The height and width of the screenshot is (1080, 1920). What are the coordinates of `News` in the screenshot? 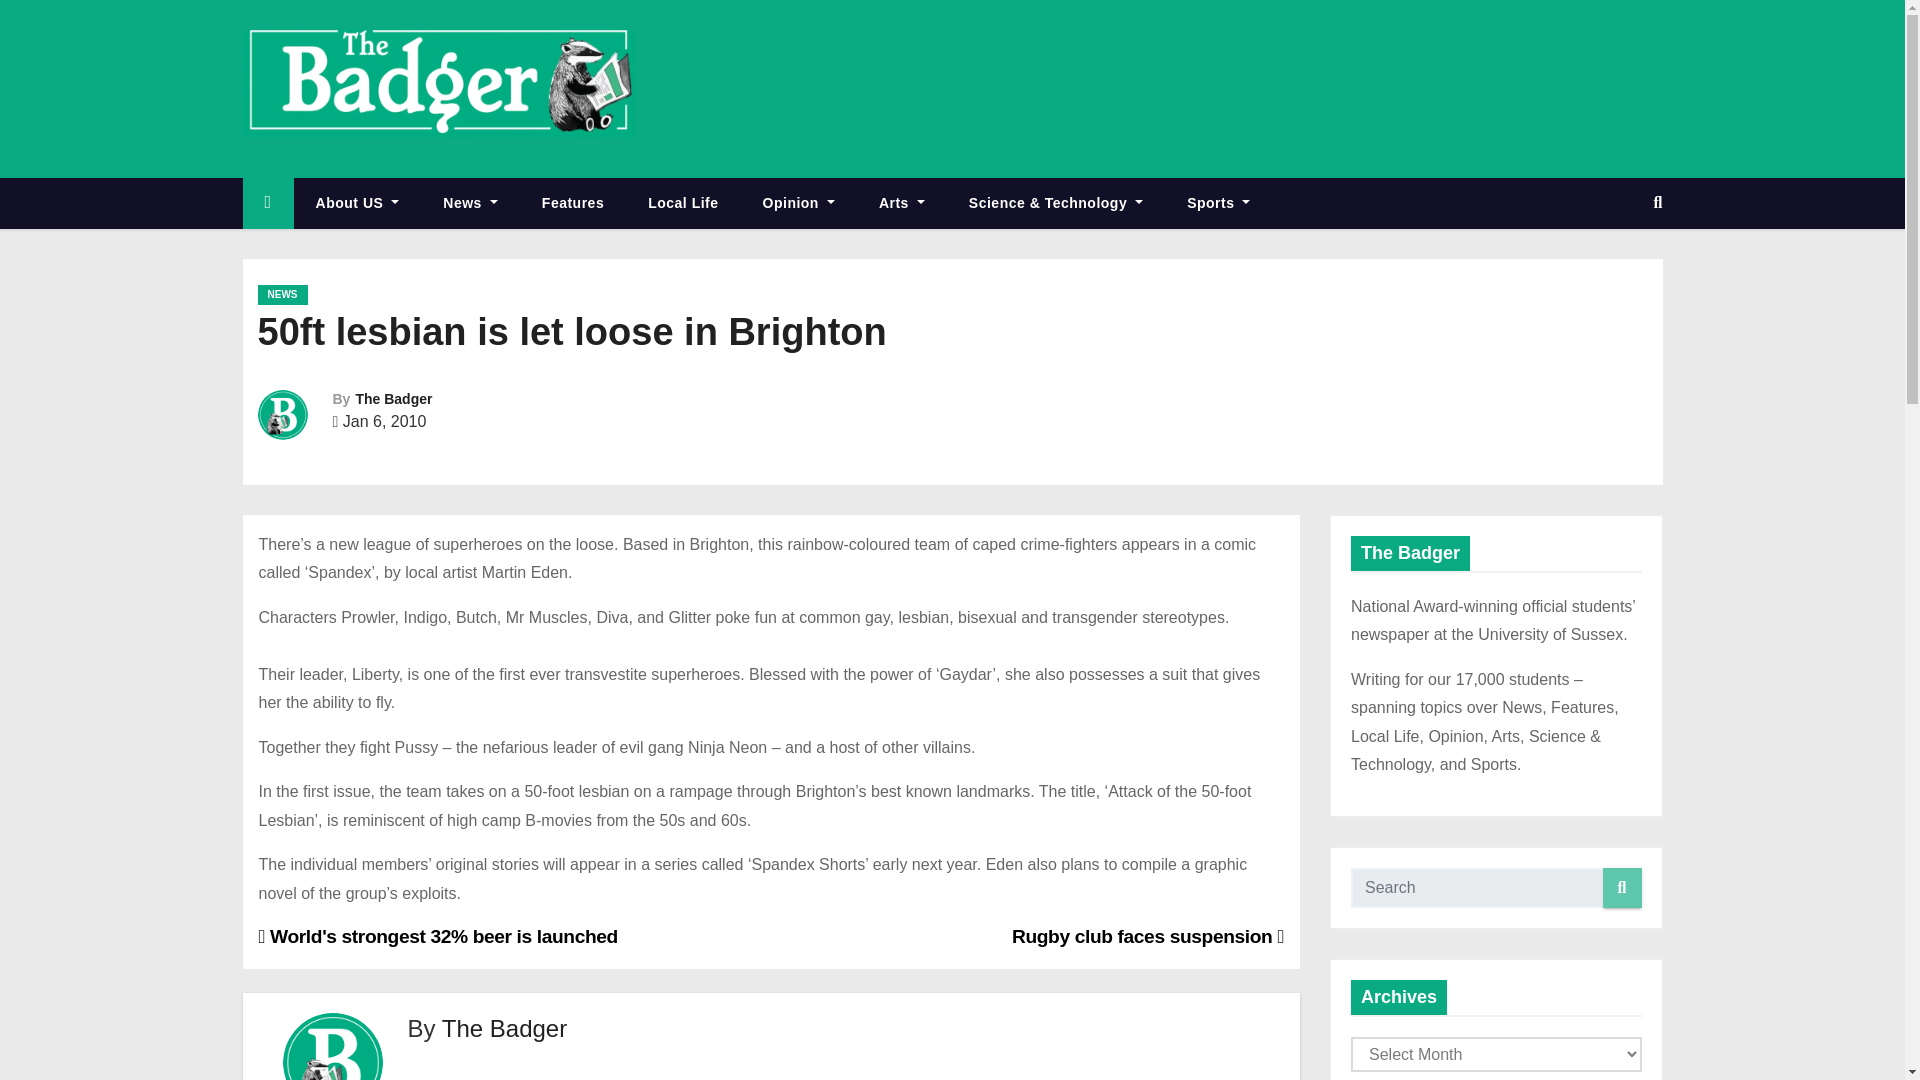 It's located at (470, 203).